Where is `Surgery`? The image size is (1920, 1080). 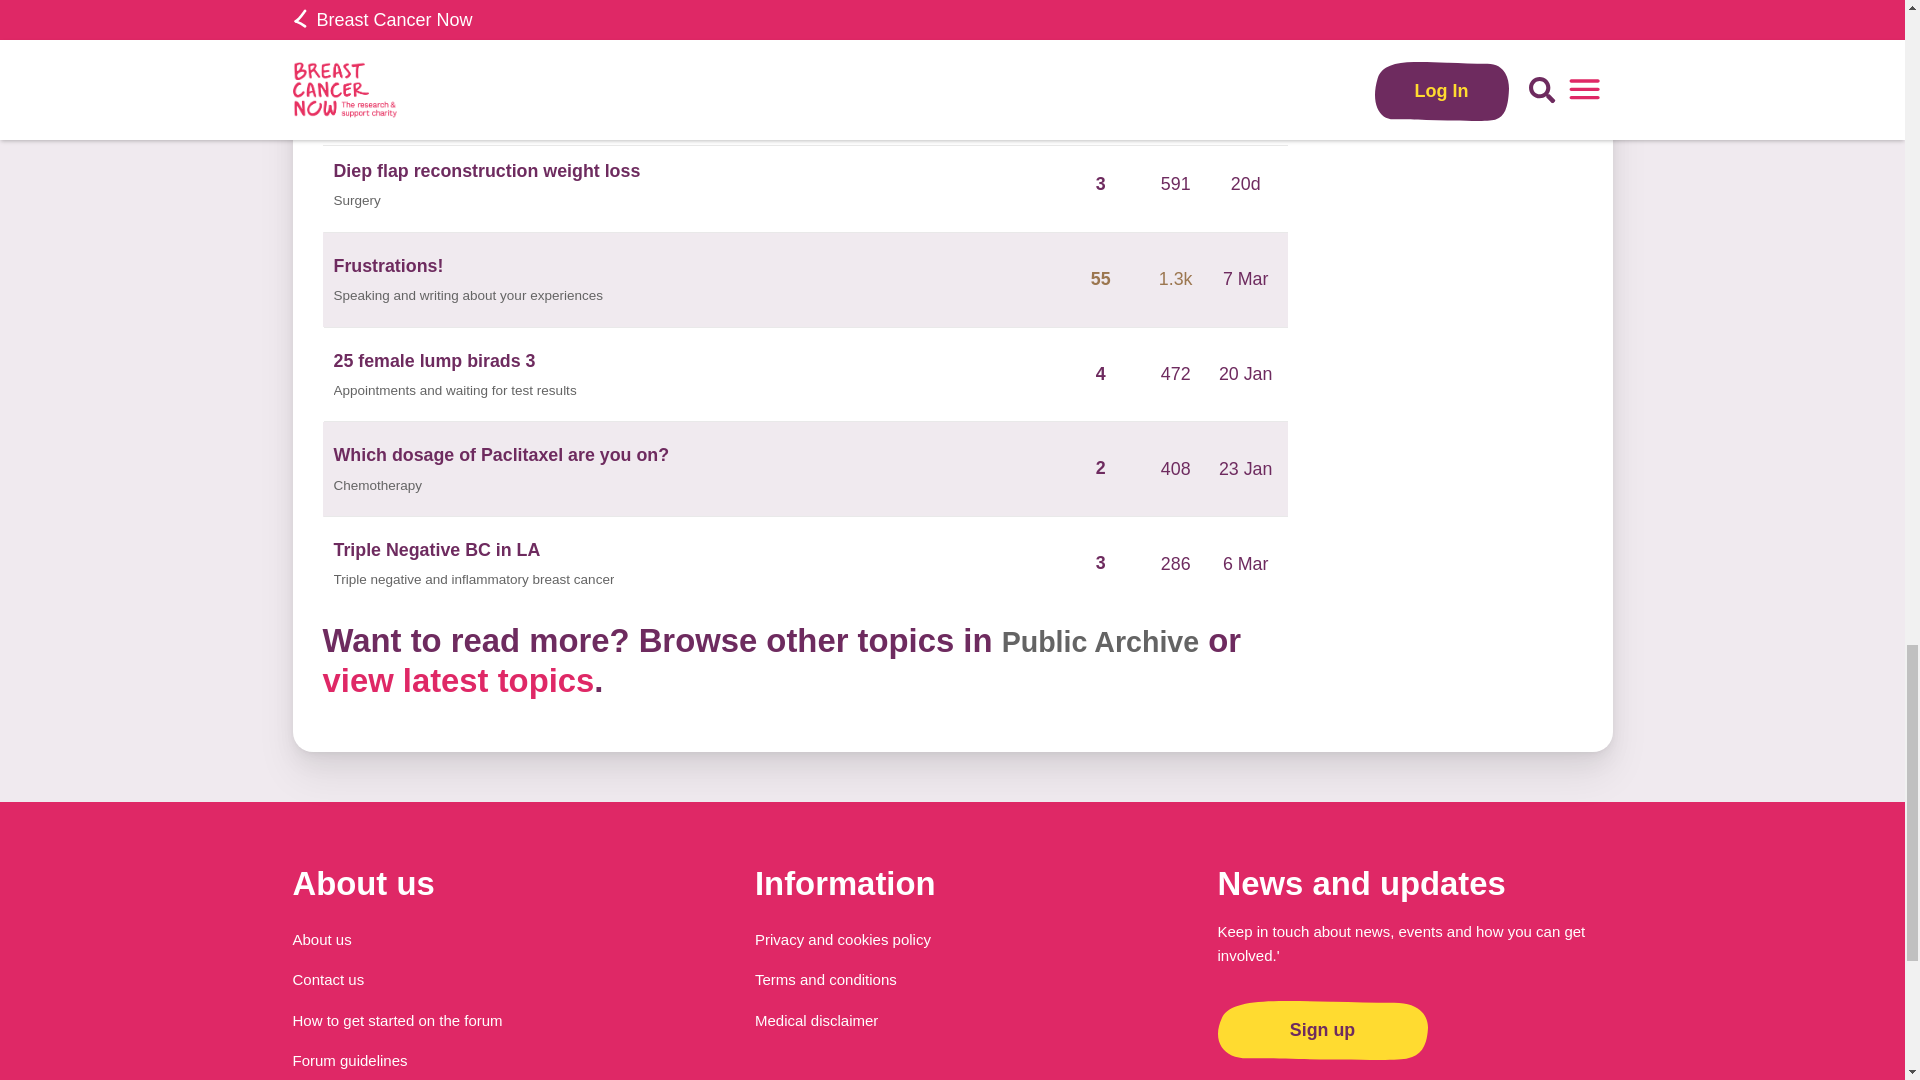
Surgery is located at coordinates (357, 201).